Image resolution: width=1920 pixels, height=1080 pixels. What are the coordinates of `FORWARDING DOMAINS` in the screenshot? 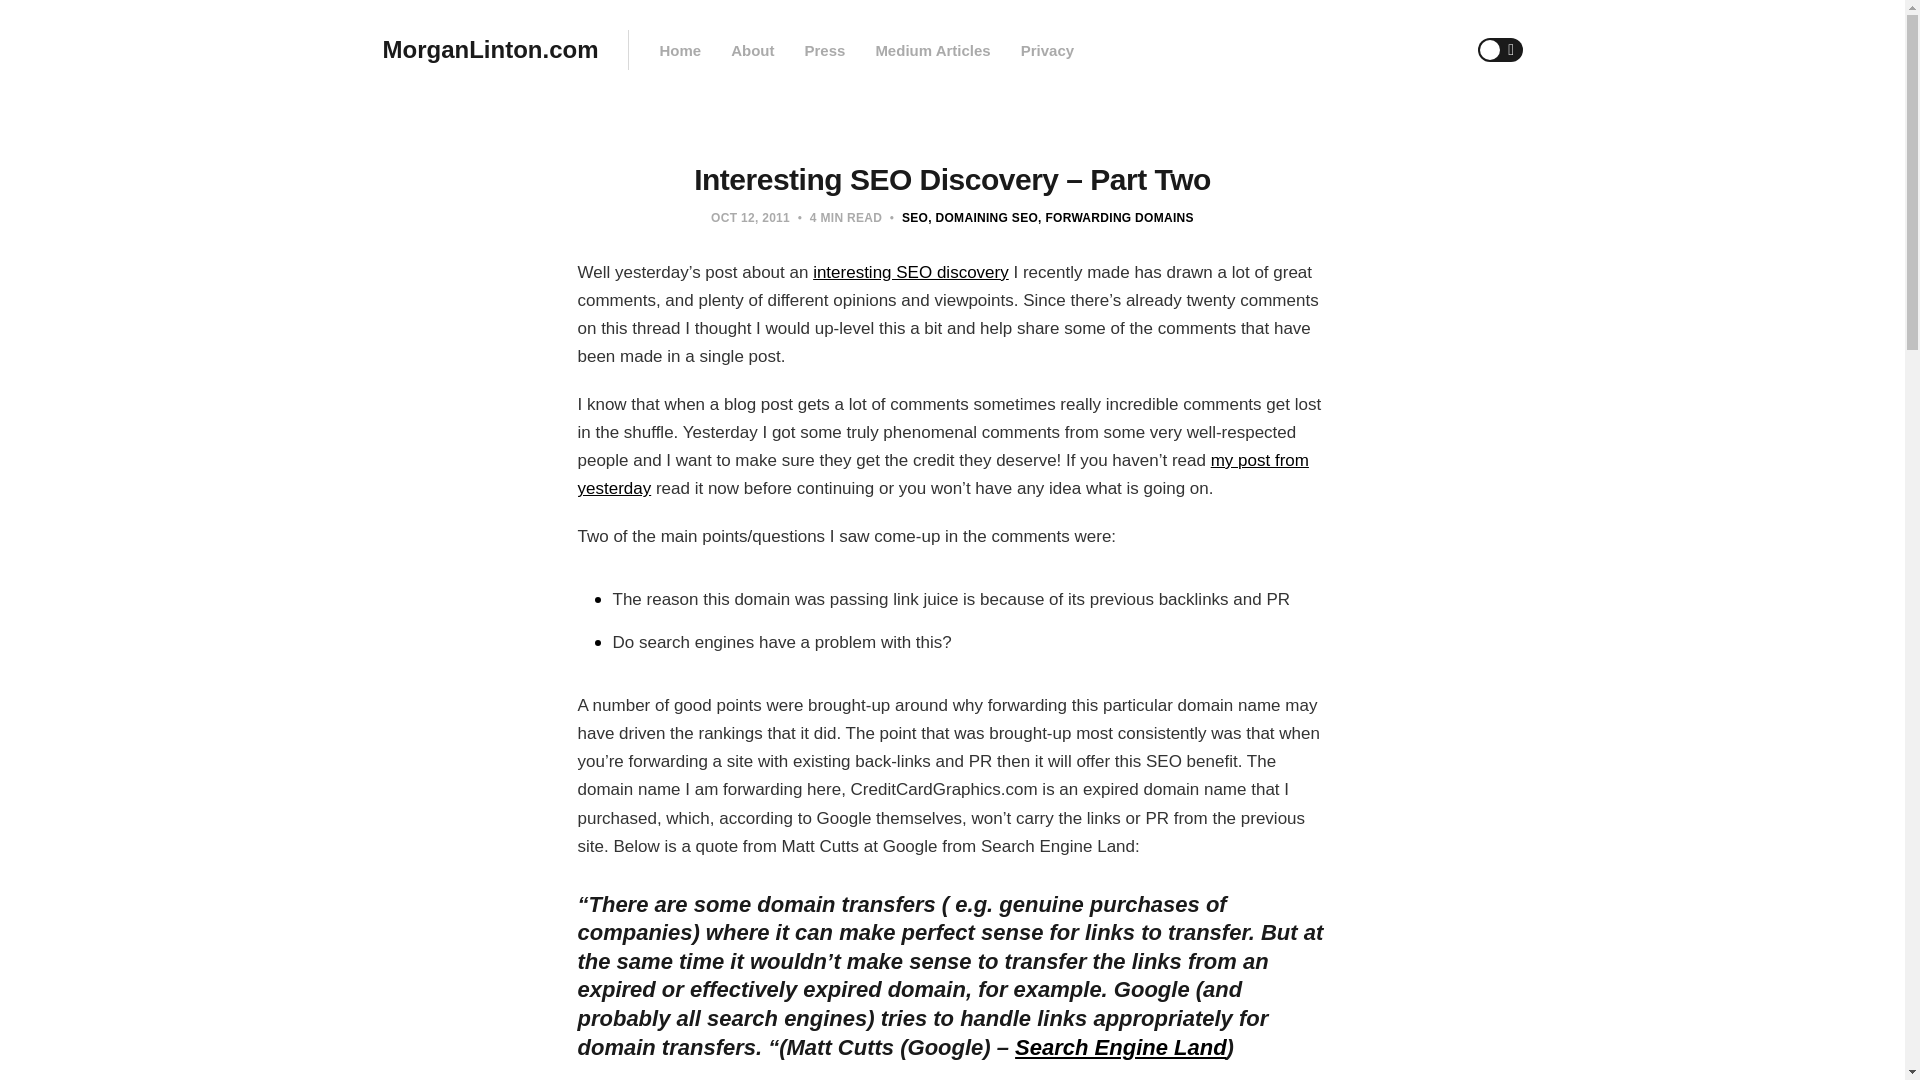 It's located at (1116, 217).